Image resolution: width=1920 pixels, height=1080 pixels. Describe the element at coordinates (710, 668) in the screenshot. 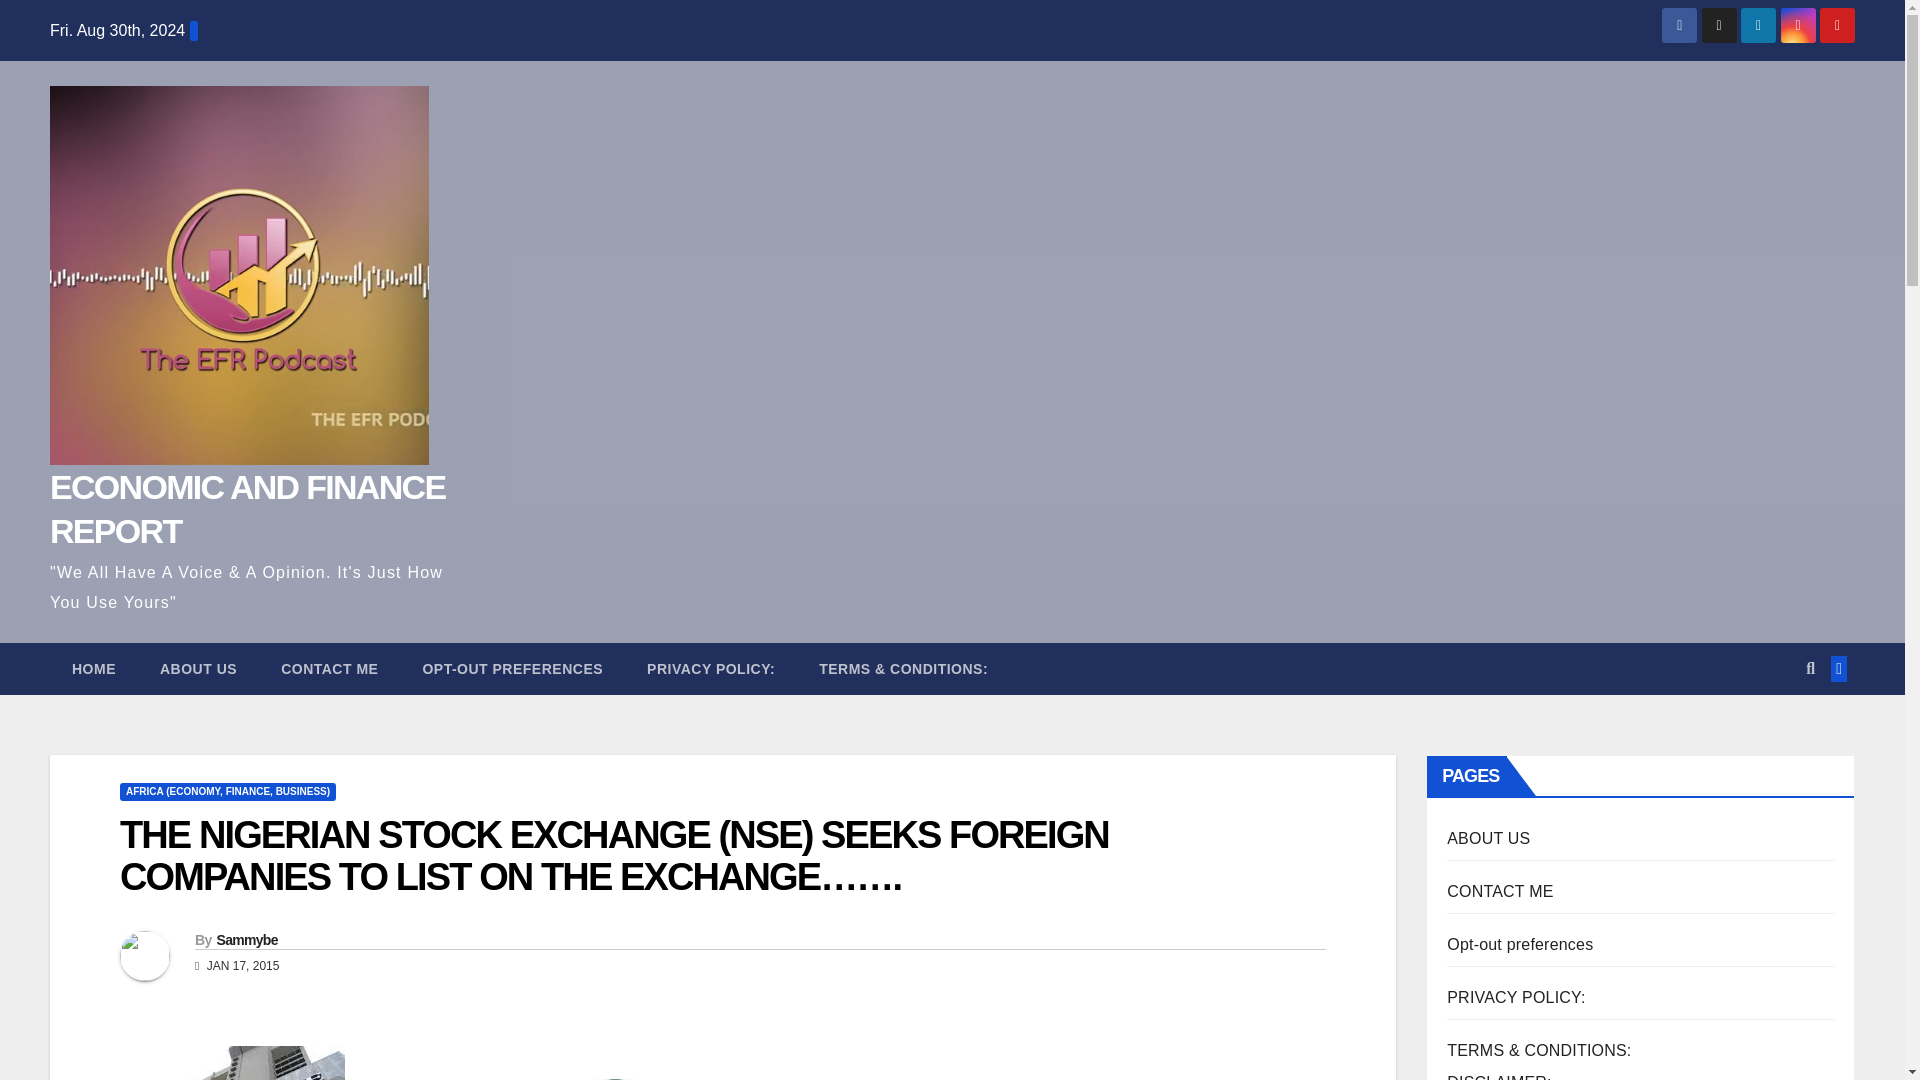

I see `PRIVACY POLICY:` at that location.